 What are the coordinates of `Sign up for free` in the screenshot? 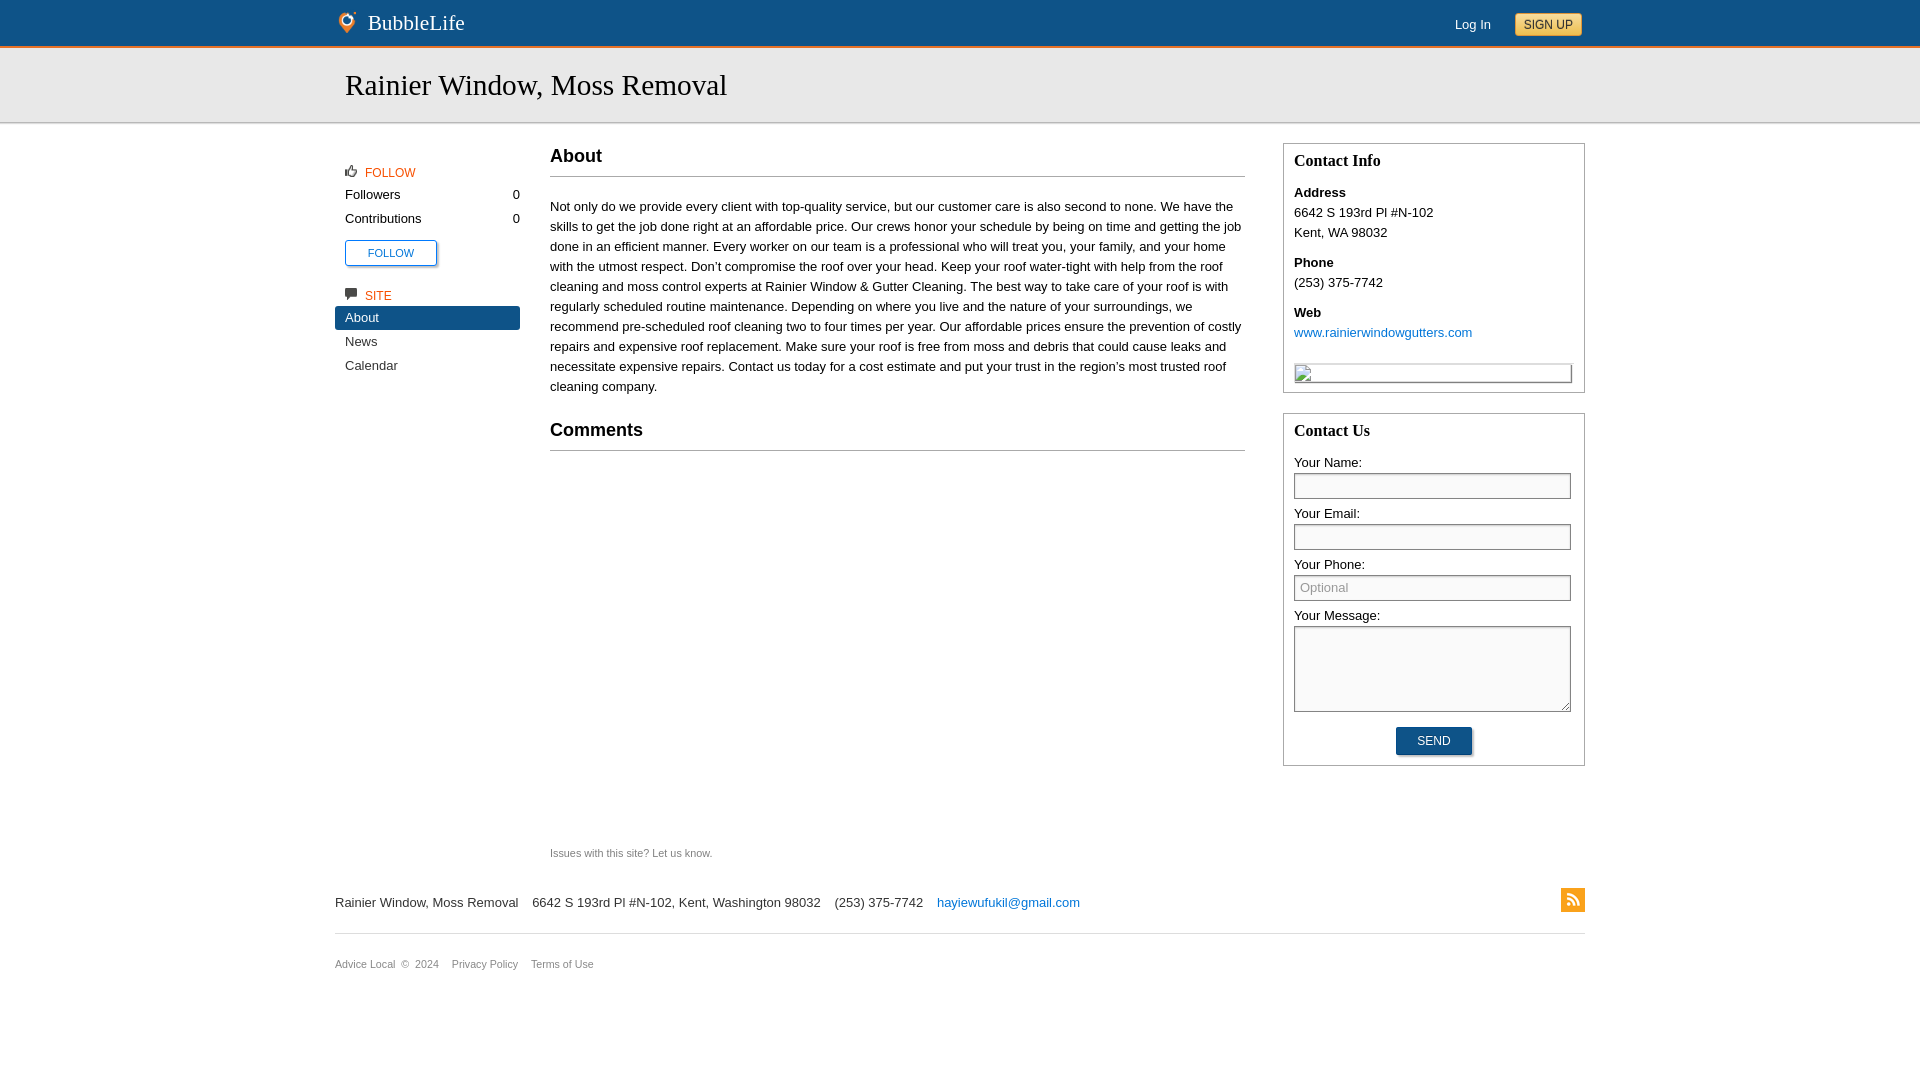 It's located at (1548, 24).